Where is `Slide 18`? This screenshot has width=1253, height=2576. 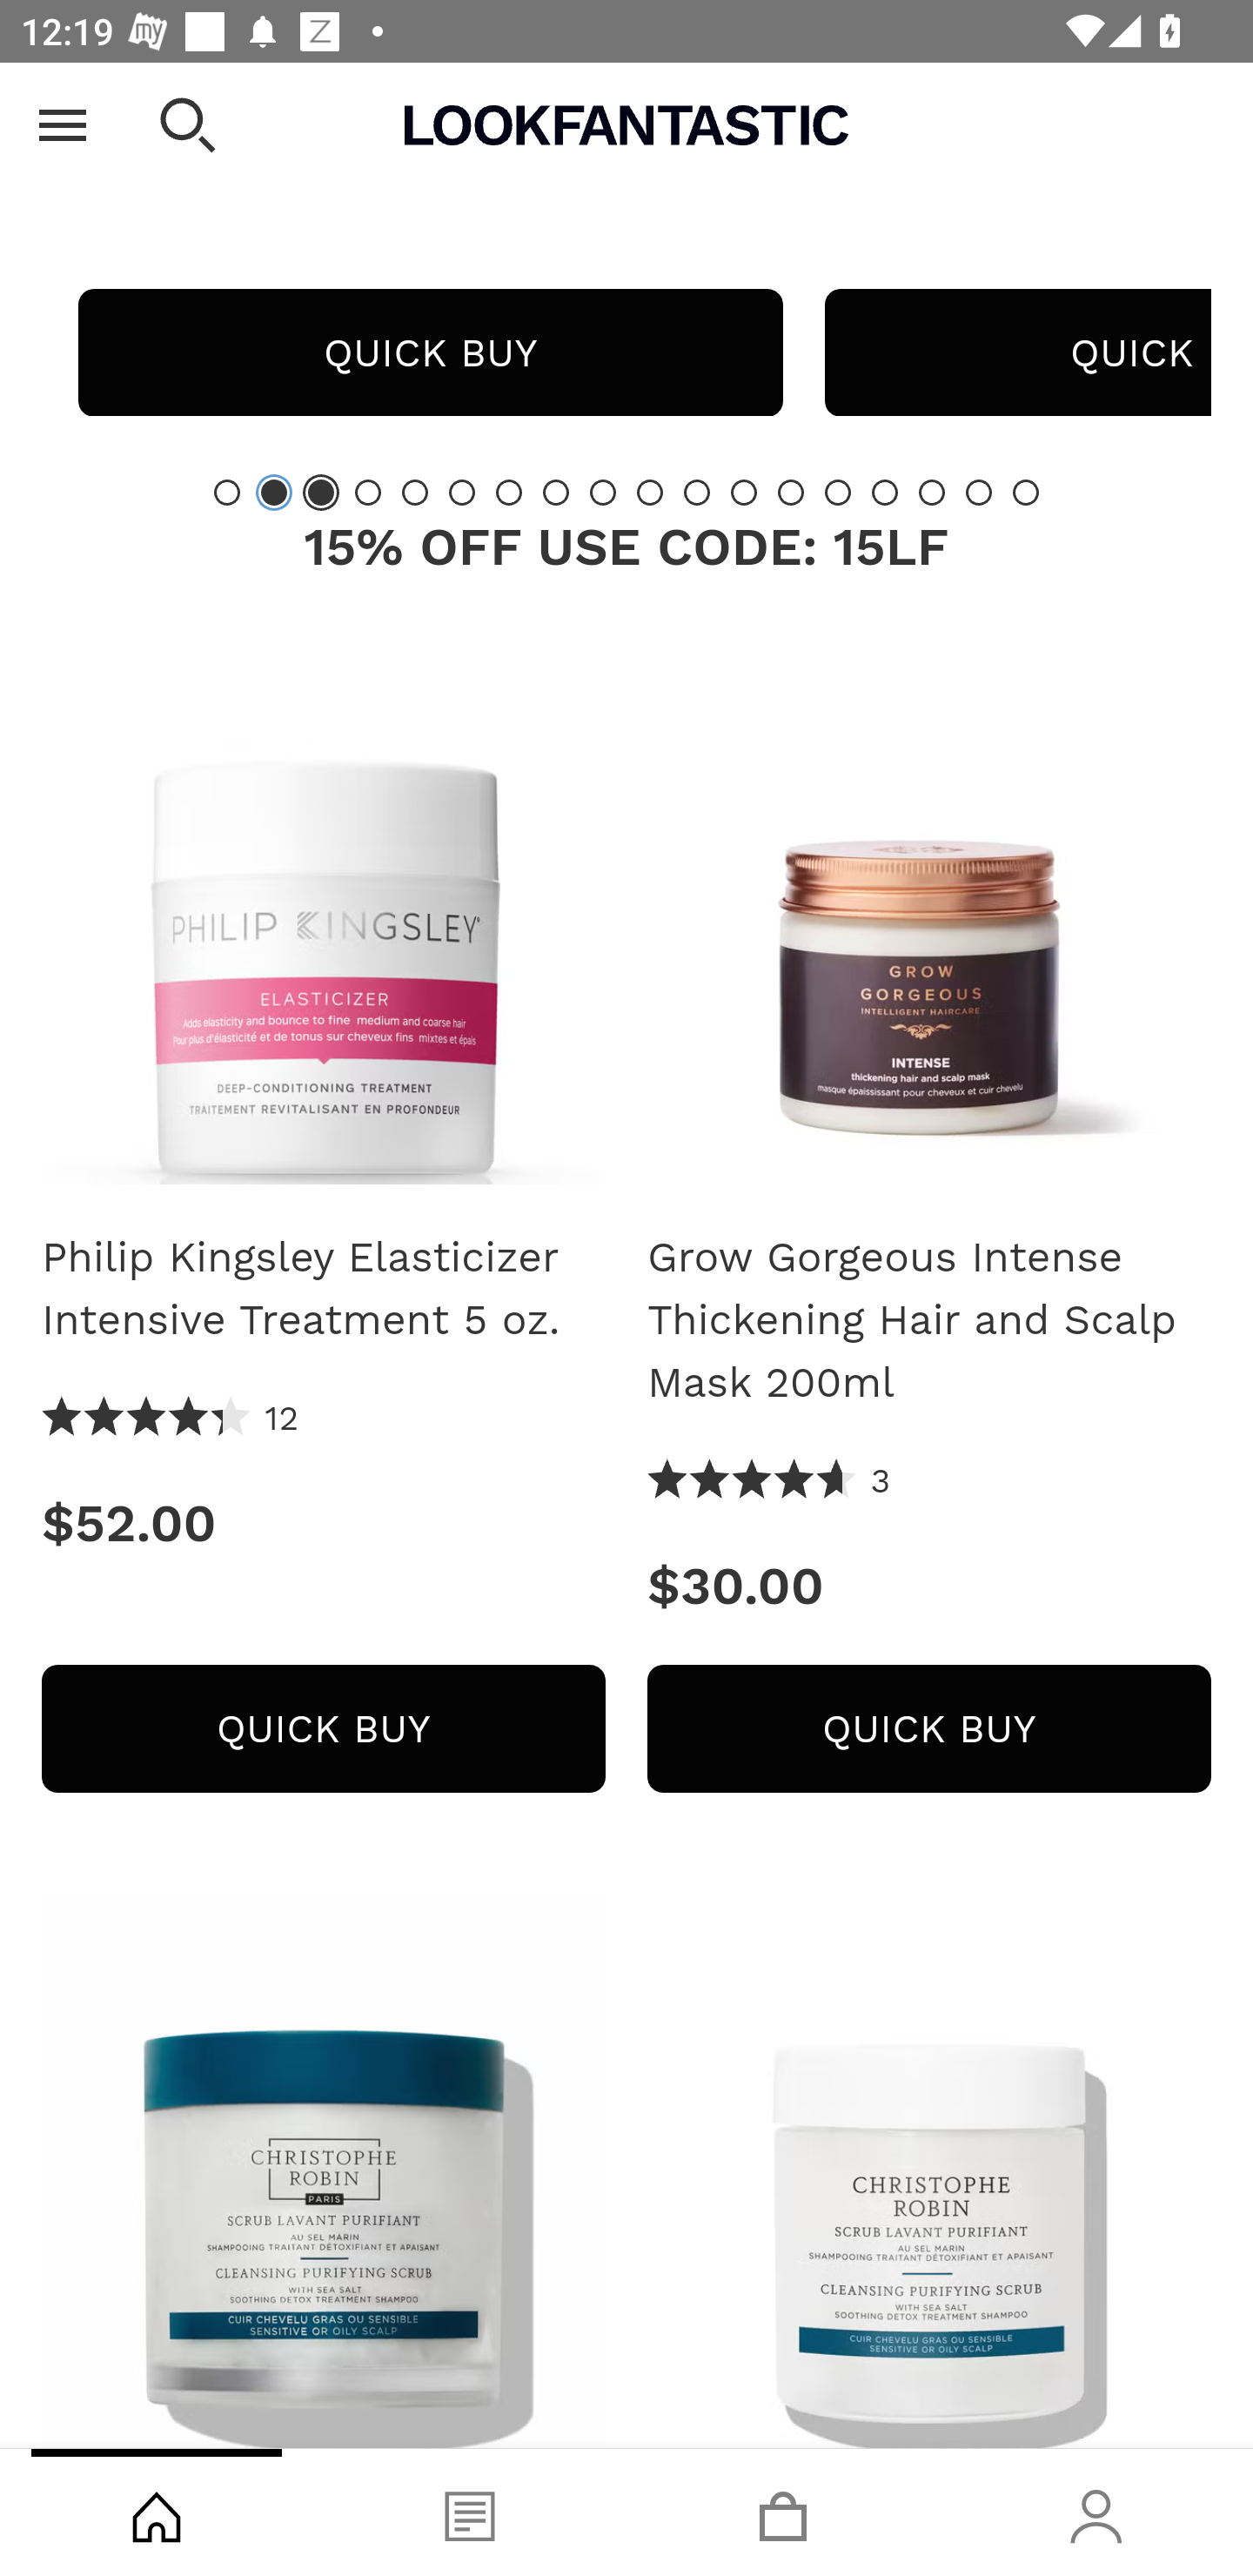 Slide 18 is located at coordinates (1025, 492).